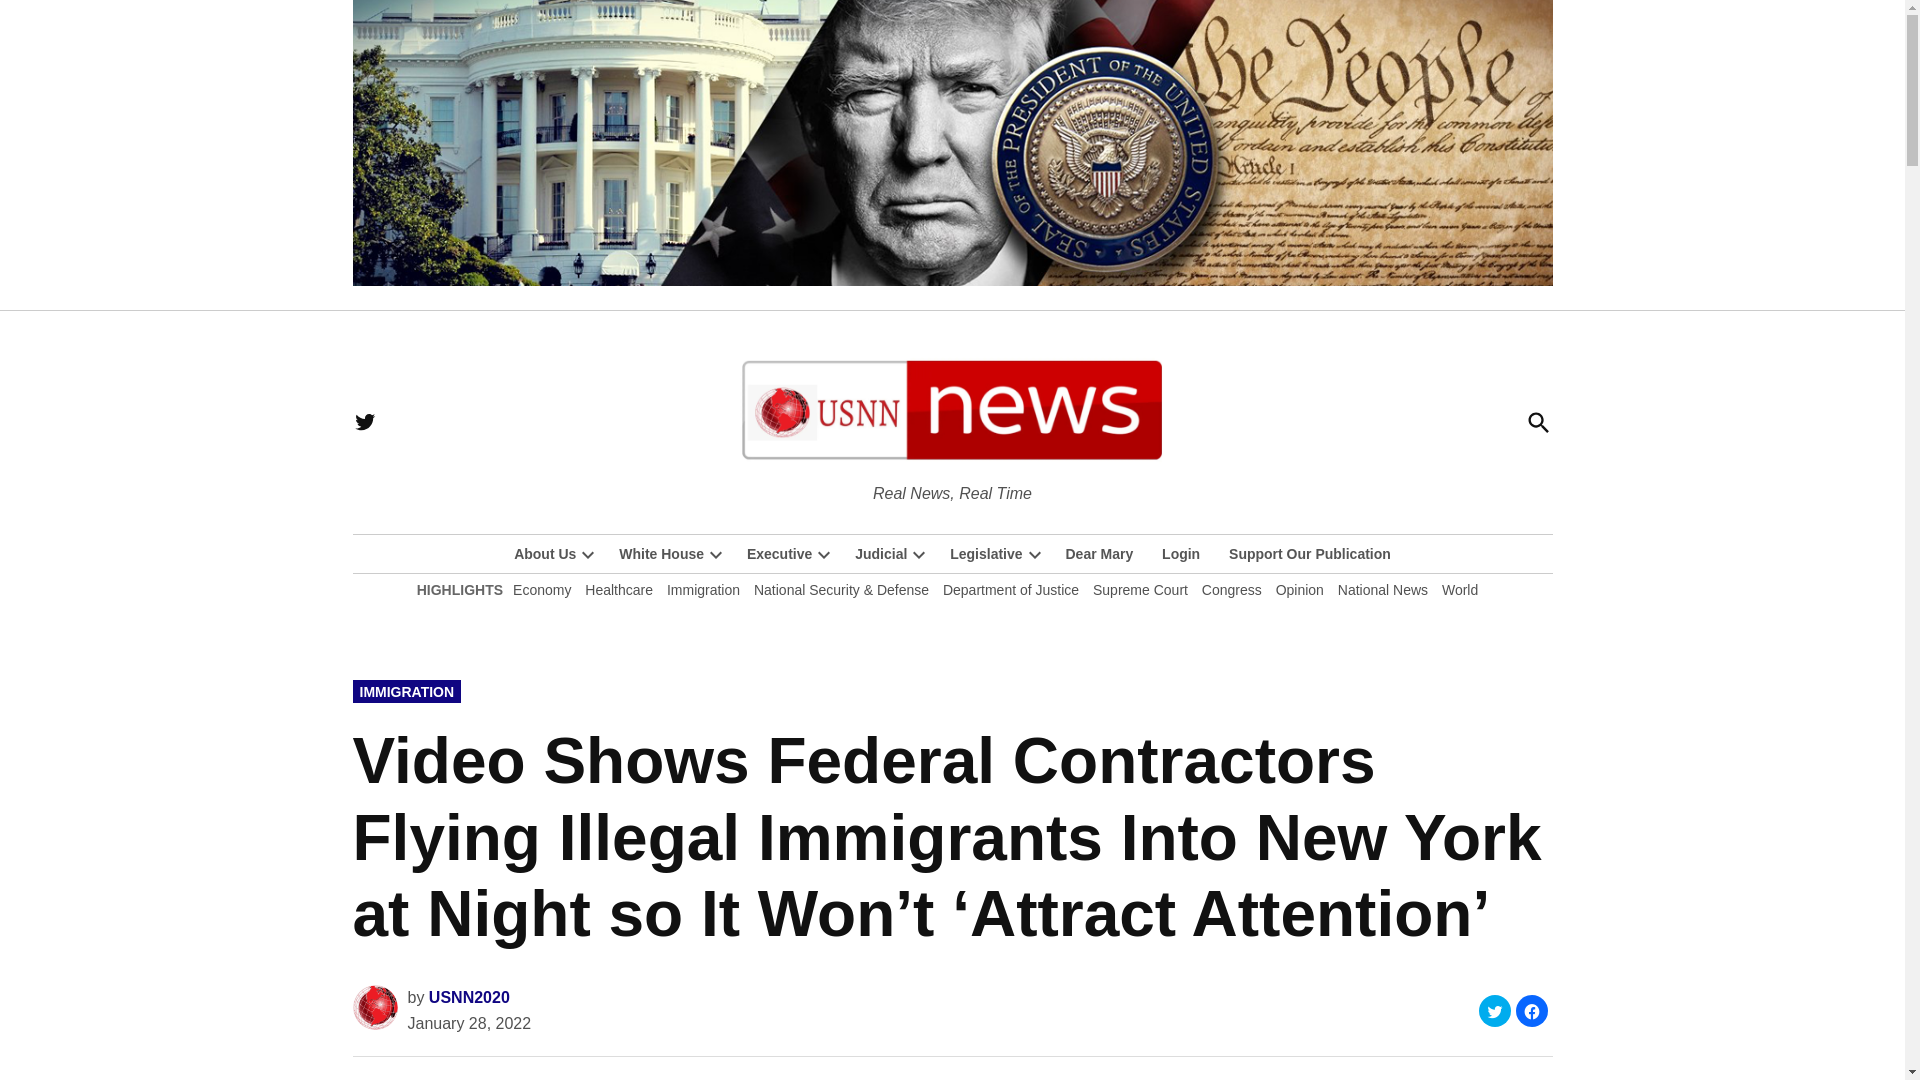 This screenshot has height=1080, width=1920. Describe the element at coordinates (656, 554) in the screenshot. I see `White House` at that location.